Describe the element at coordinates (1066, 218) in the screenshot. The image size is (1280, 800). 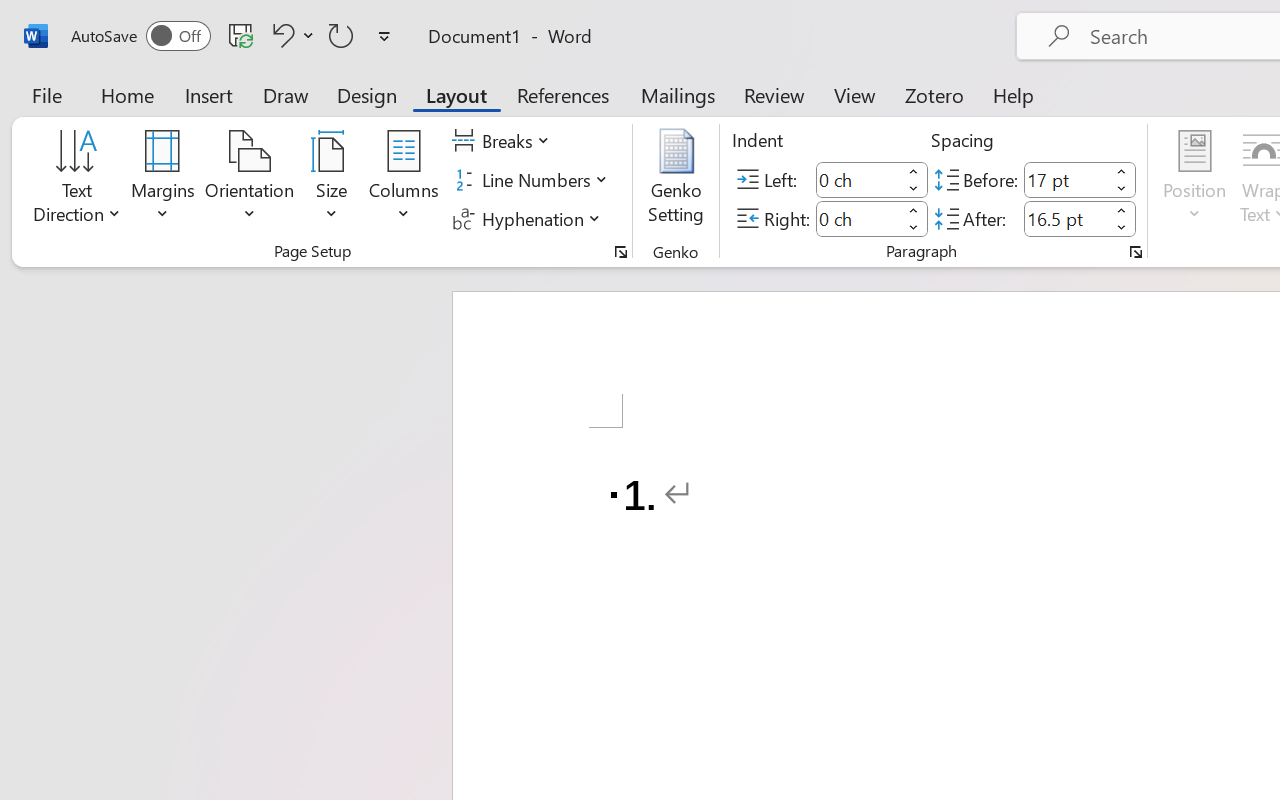
I see `Spacing After` at that location.